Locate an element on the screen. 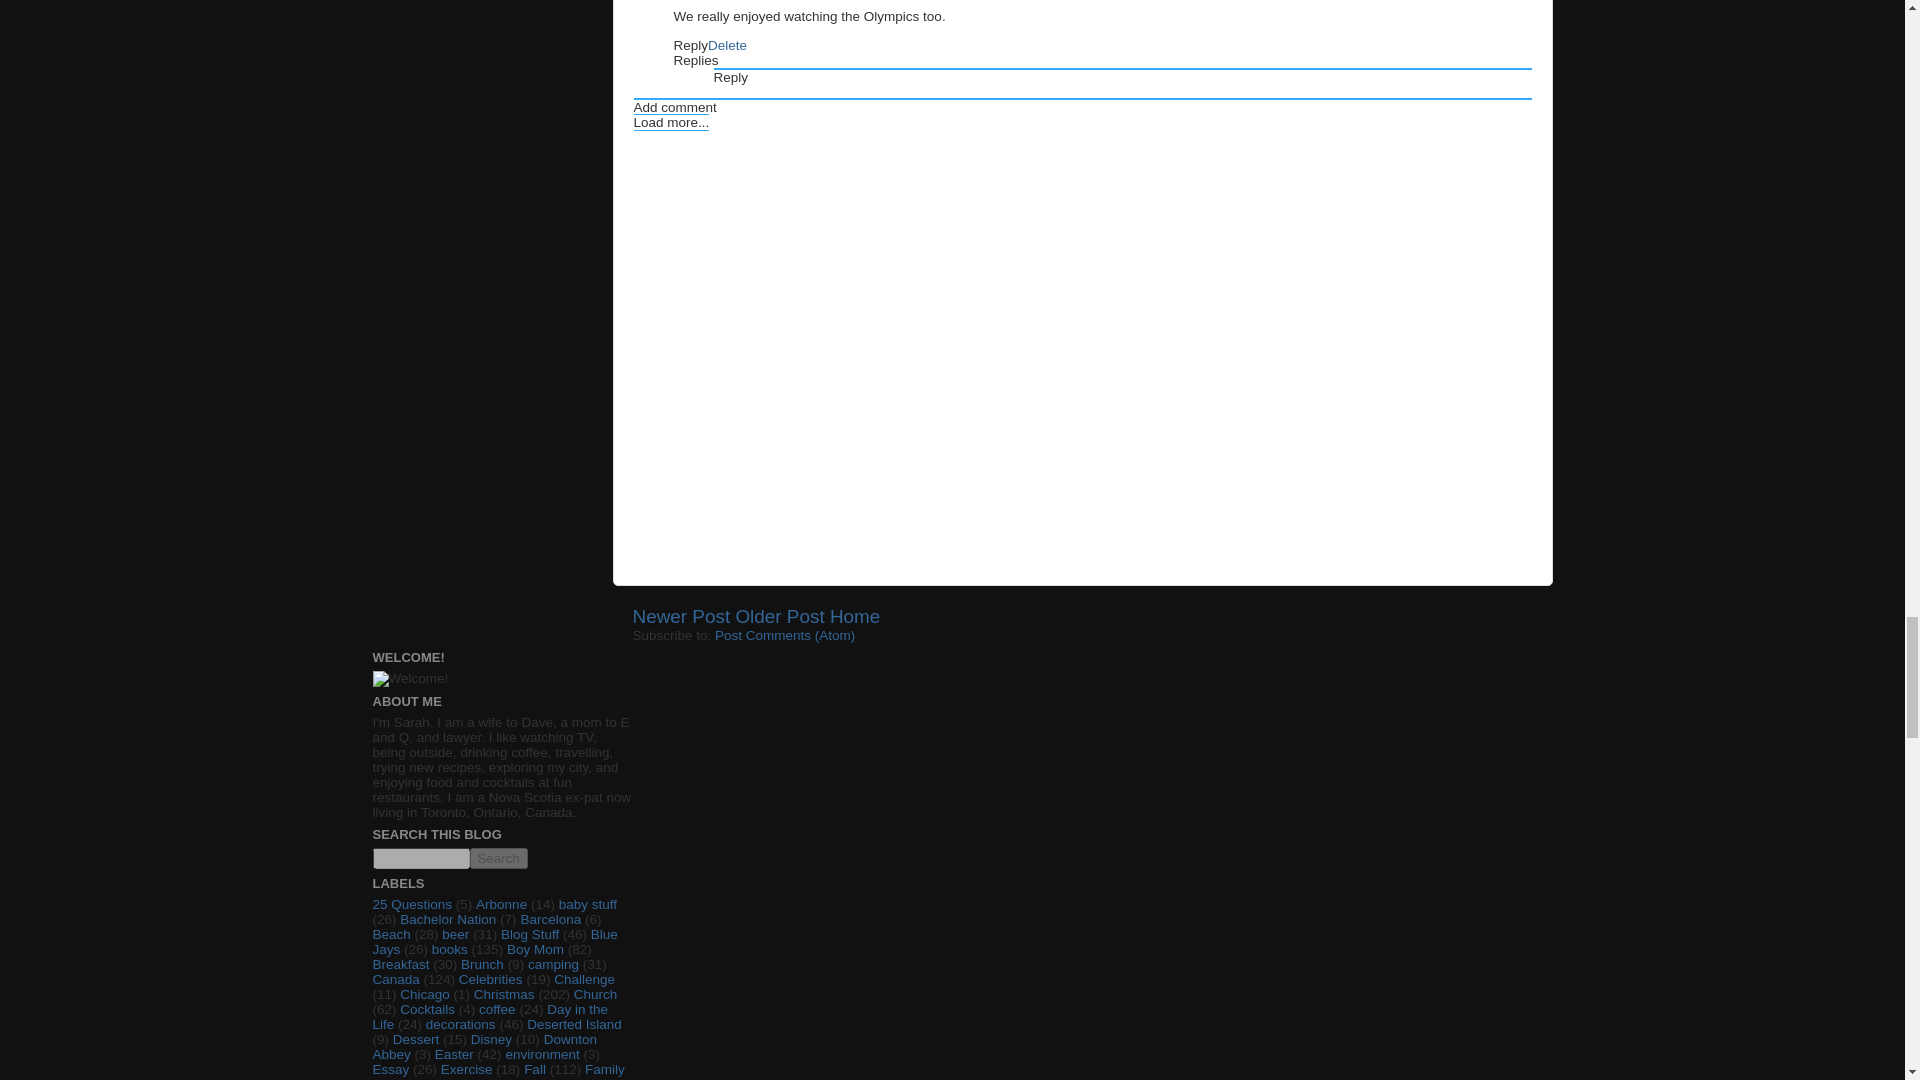 This screenshot has height=1080, width=1920. Search is located at coordinates (499, 858).